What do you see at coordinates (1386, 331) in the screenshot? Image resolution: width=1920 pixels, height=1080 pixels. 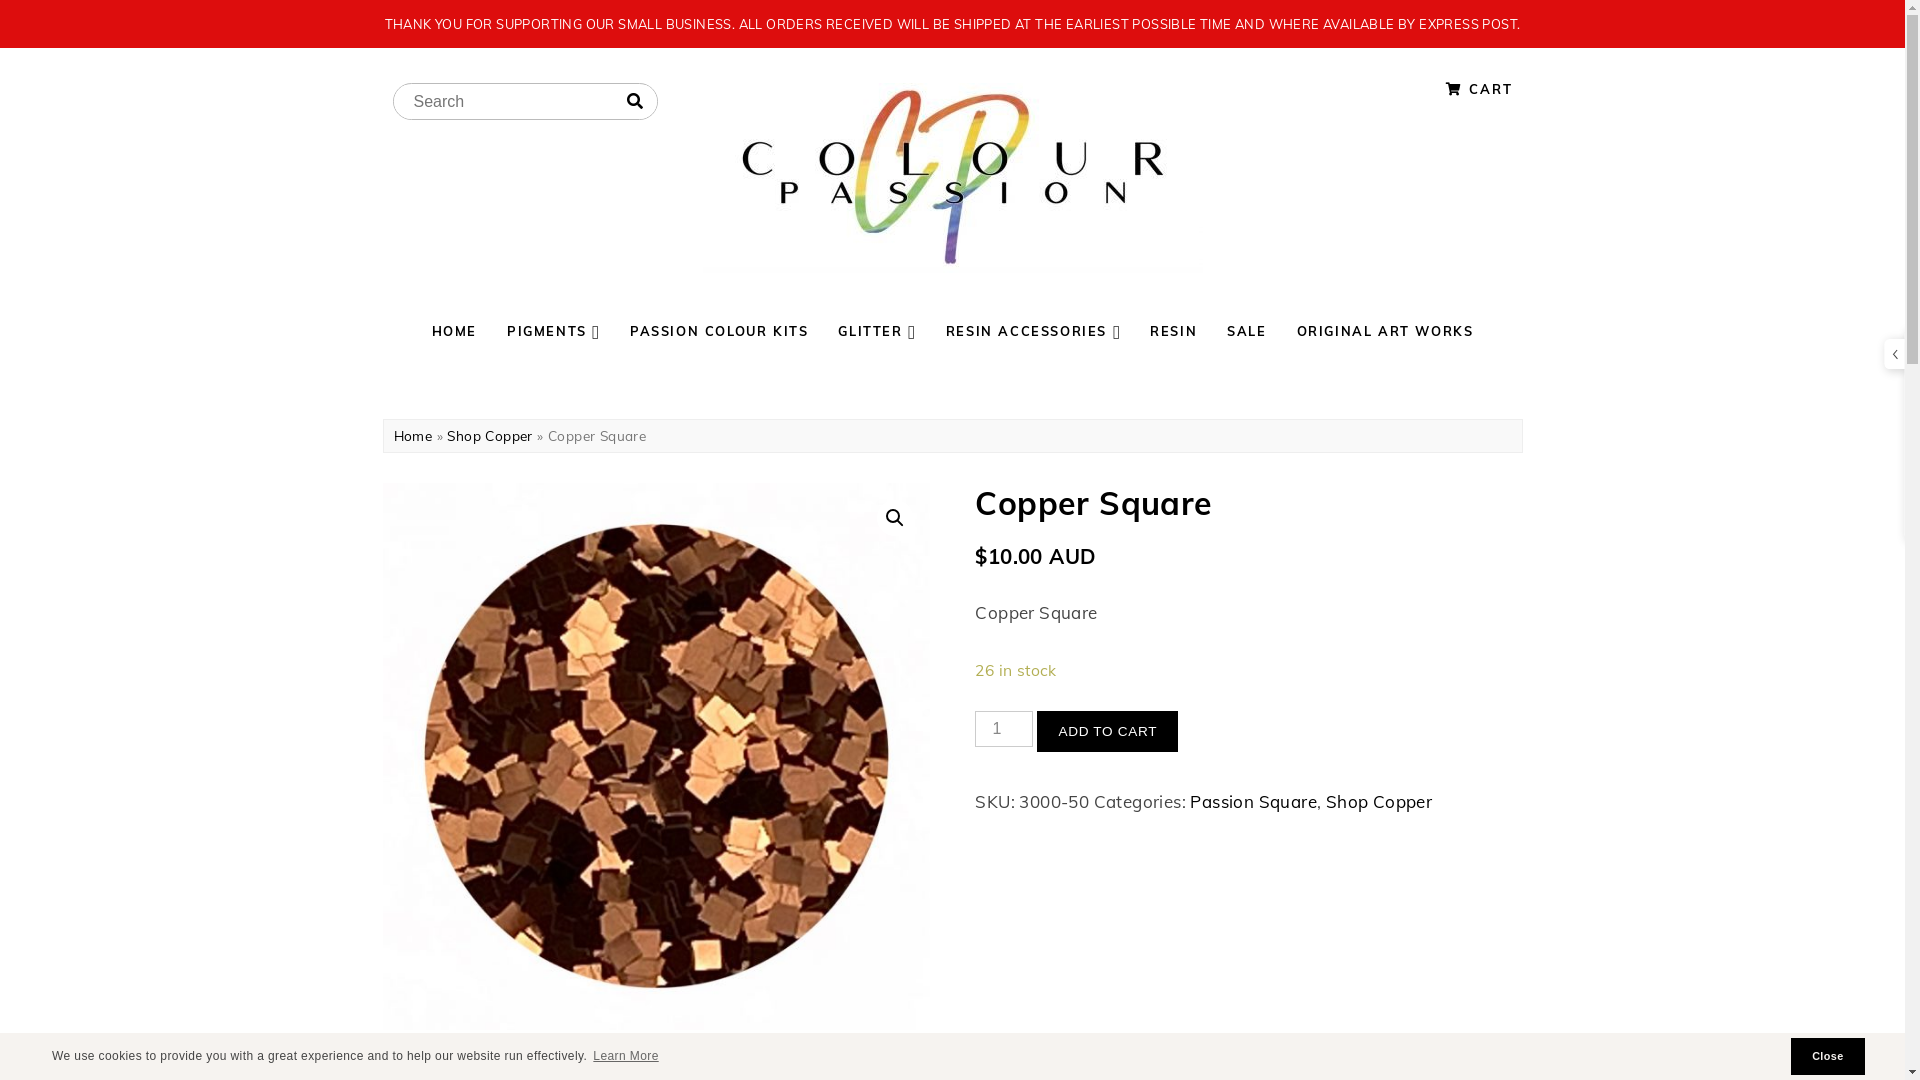 I see `ORIGINAL ART WORKS` at bounding box center [1386, 331].